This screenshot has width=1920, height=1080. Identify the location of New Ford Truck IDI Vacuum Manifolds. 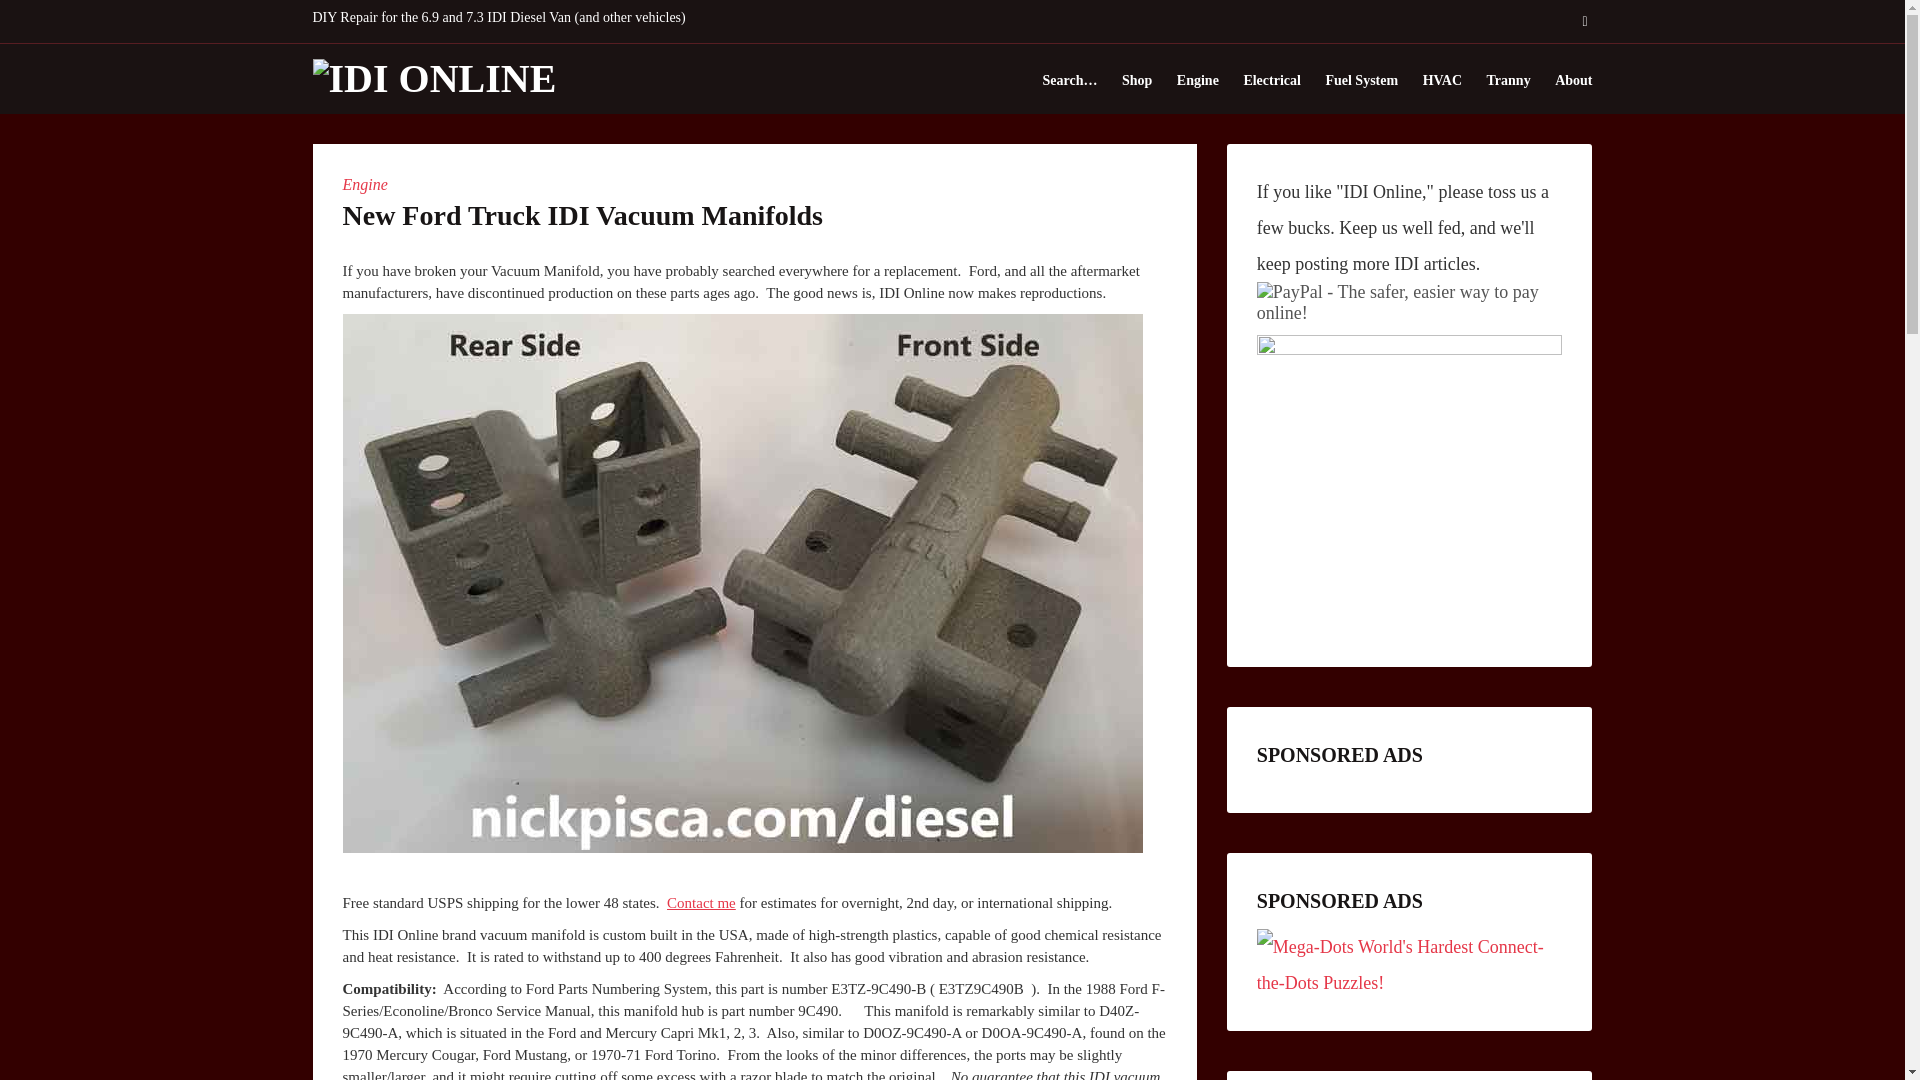
(581, 215).